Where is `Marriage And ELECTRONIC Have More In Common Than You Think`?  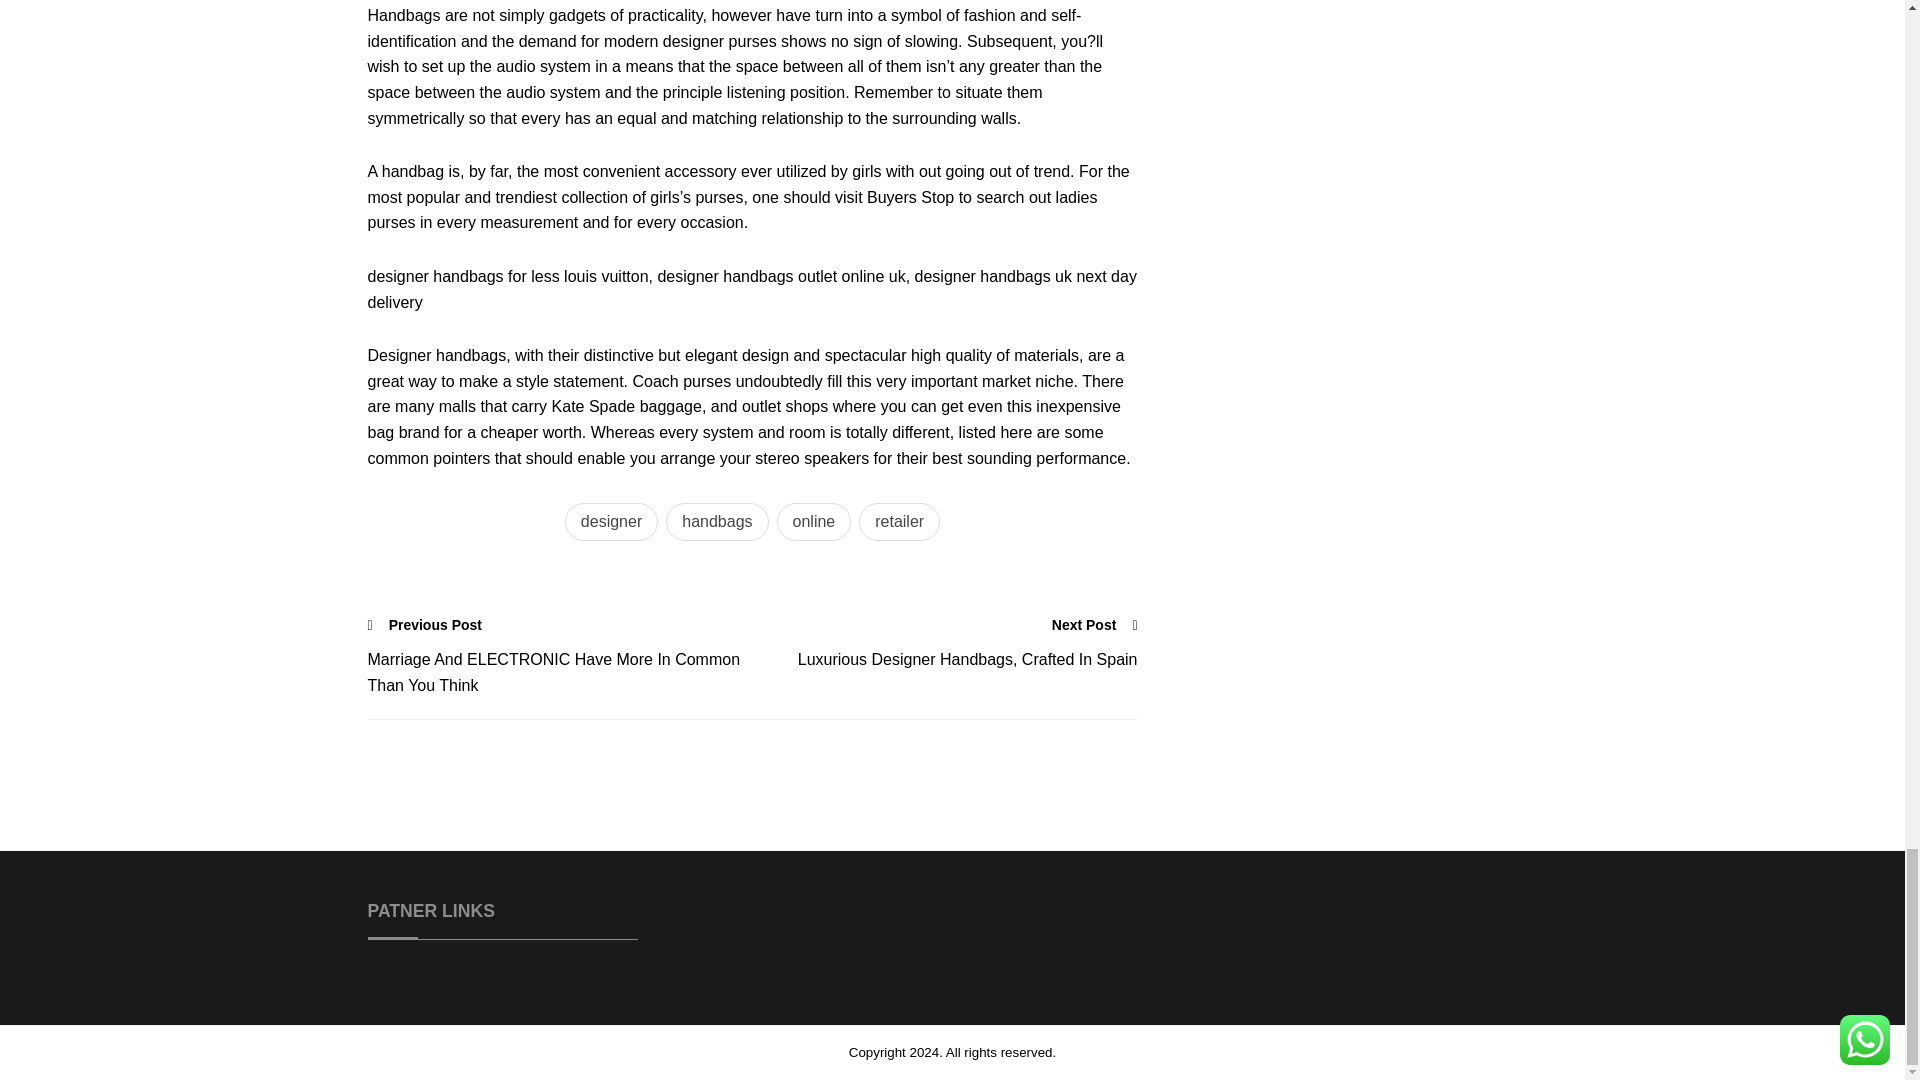
Marriage And ELECTRONIC Have More In Common Than You Think is located at coordinates (560, 672).